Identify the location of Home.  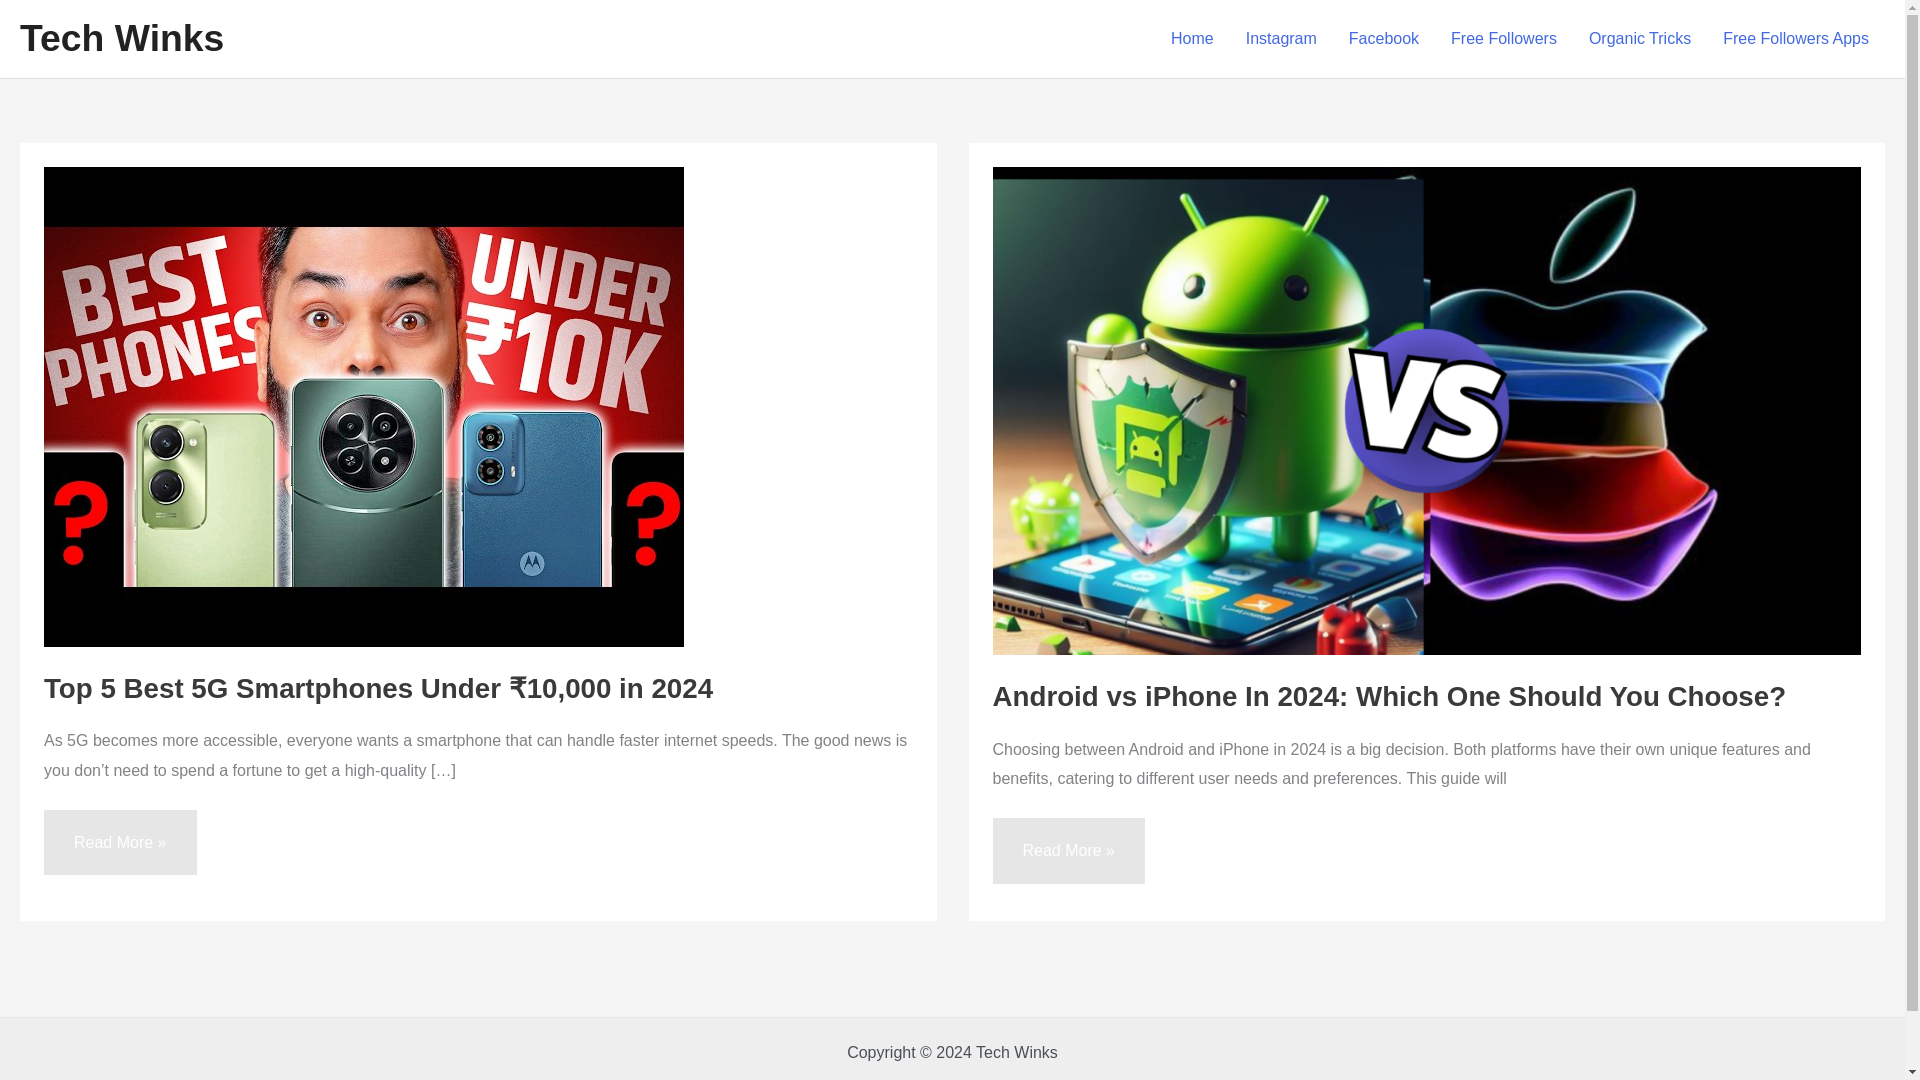
(1192, 39).